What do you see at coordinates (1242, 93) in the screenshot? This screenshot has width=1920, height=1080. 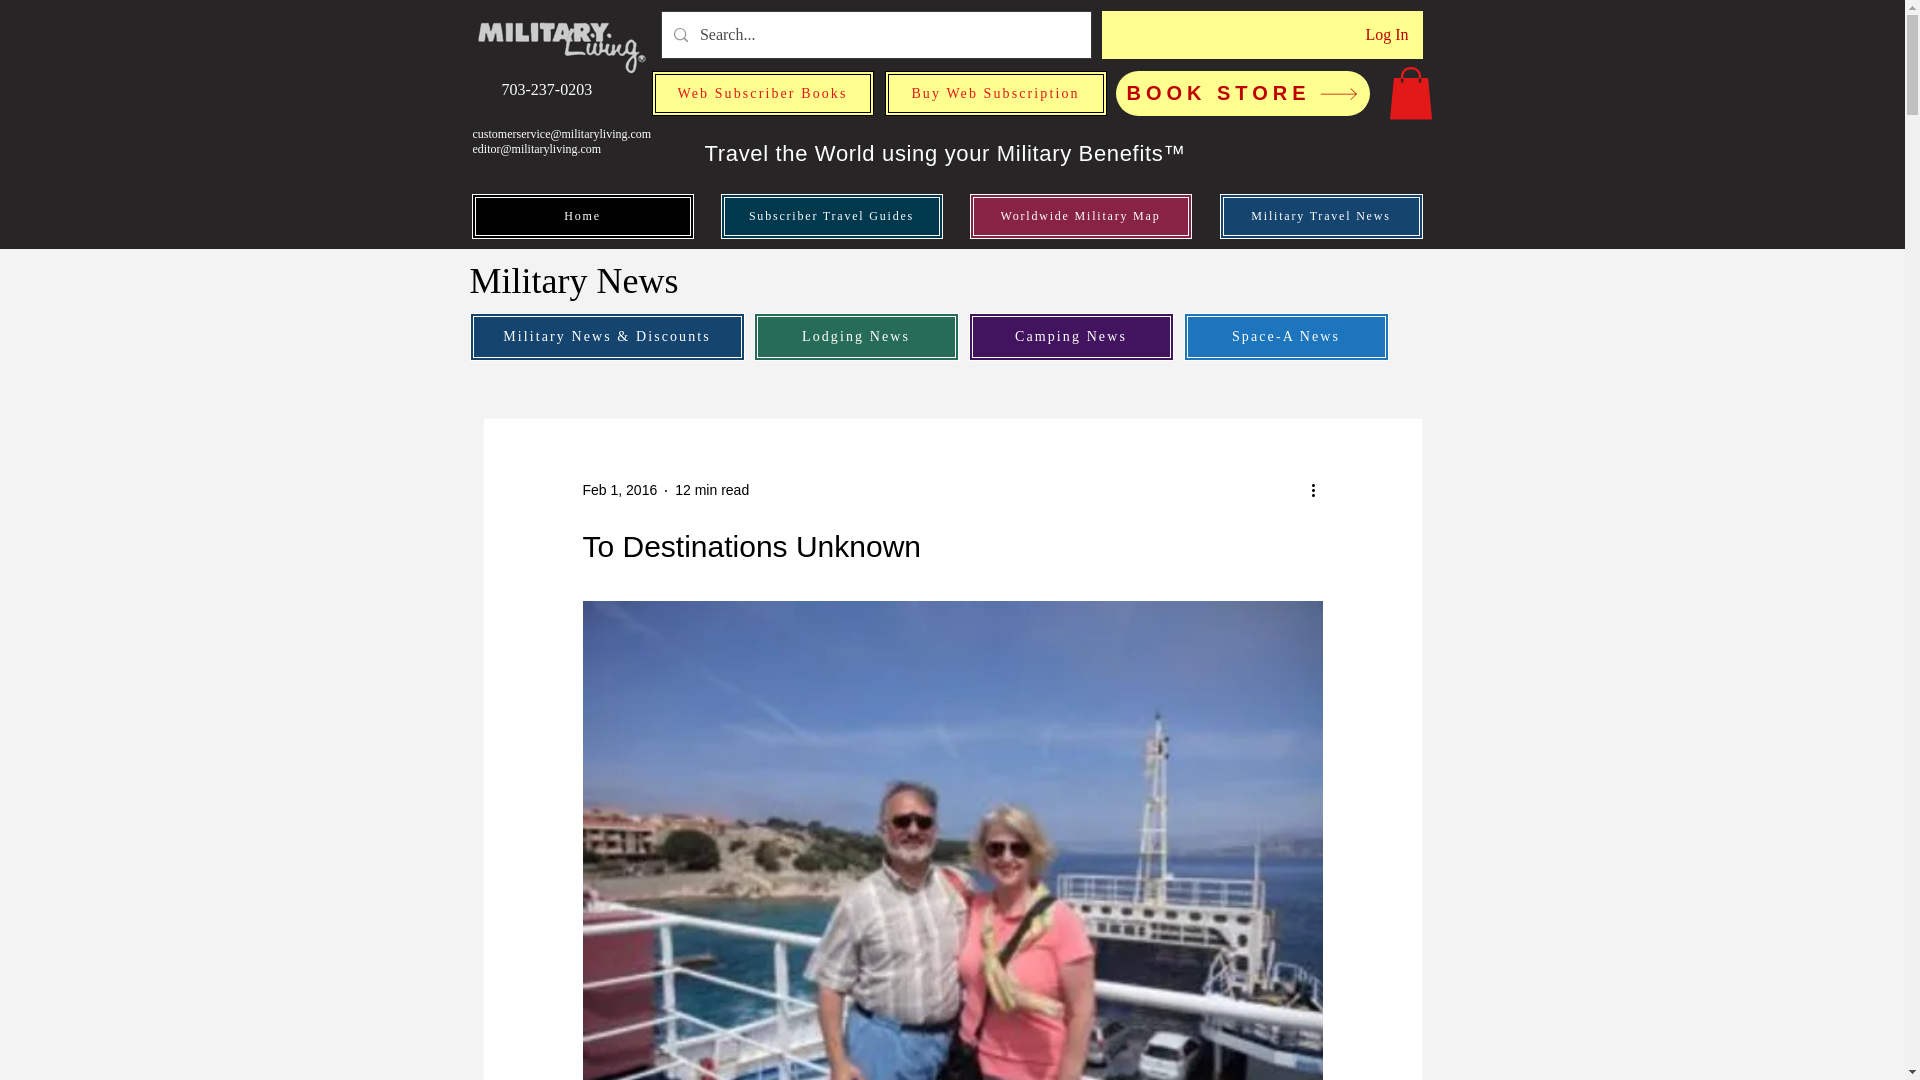 I see `BOOK STORE` at bounding box center [1242, 93].